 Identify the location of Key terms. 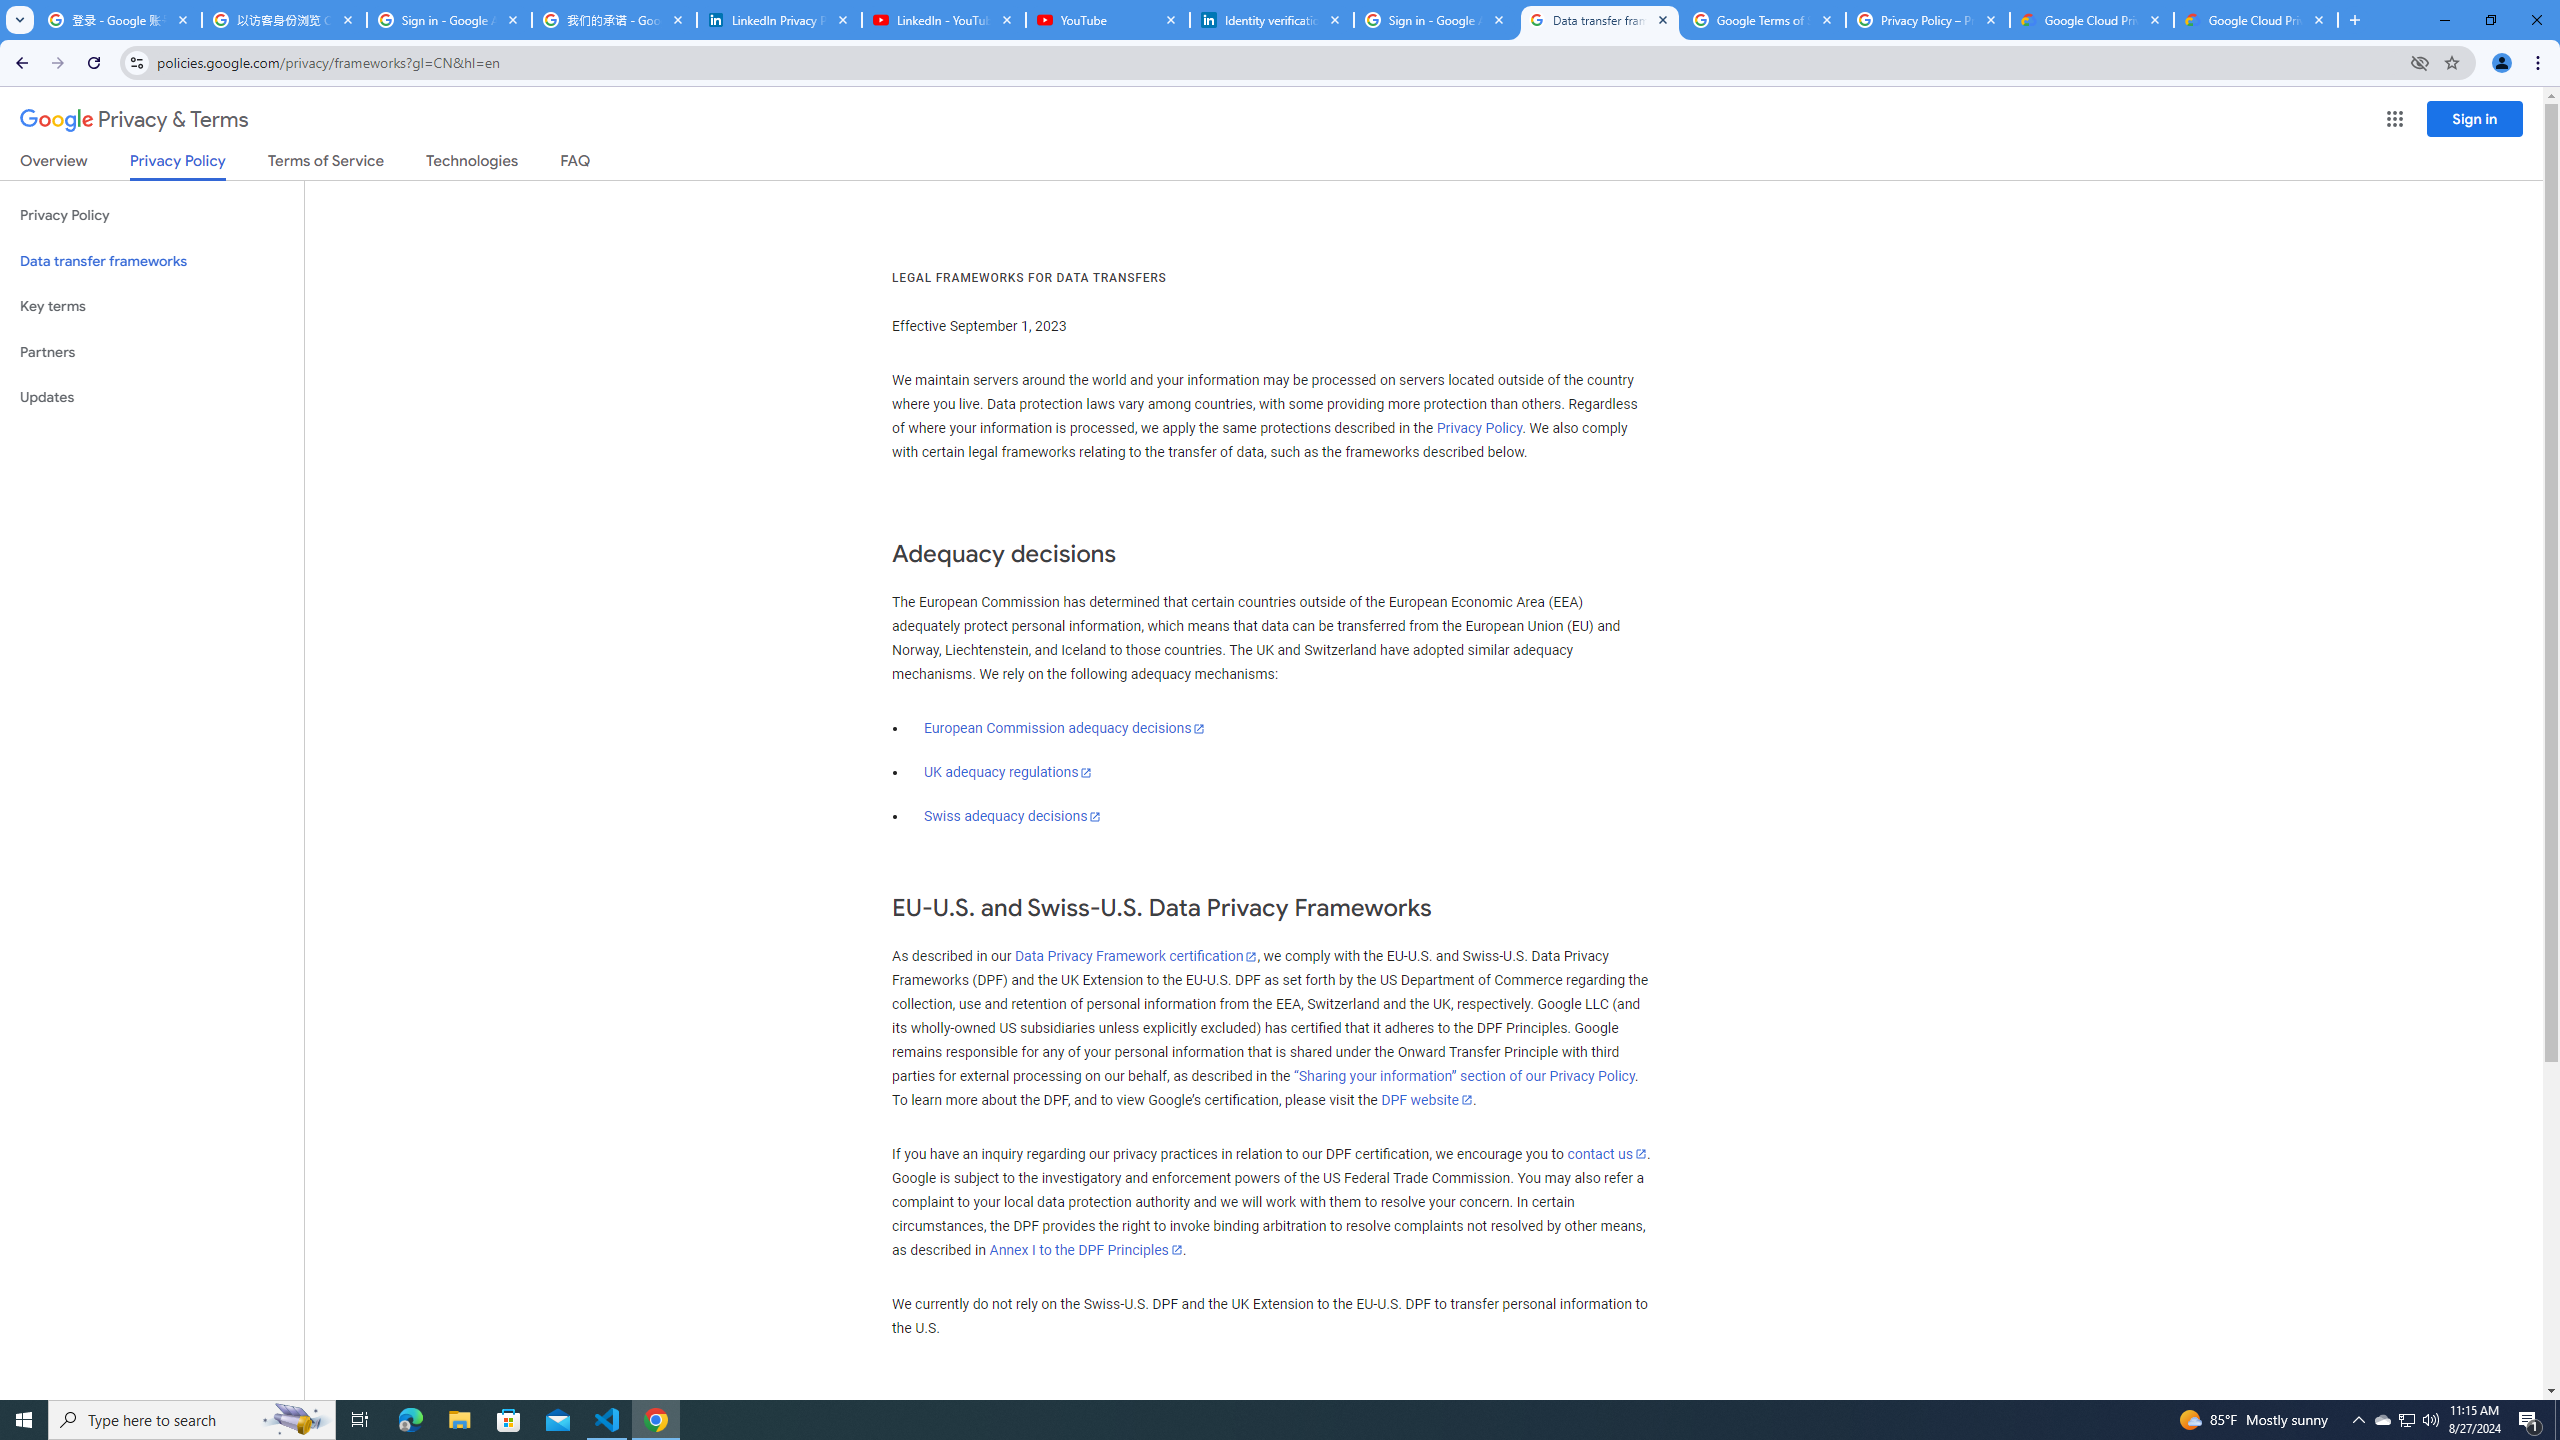
(152, 306).